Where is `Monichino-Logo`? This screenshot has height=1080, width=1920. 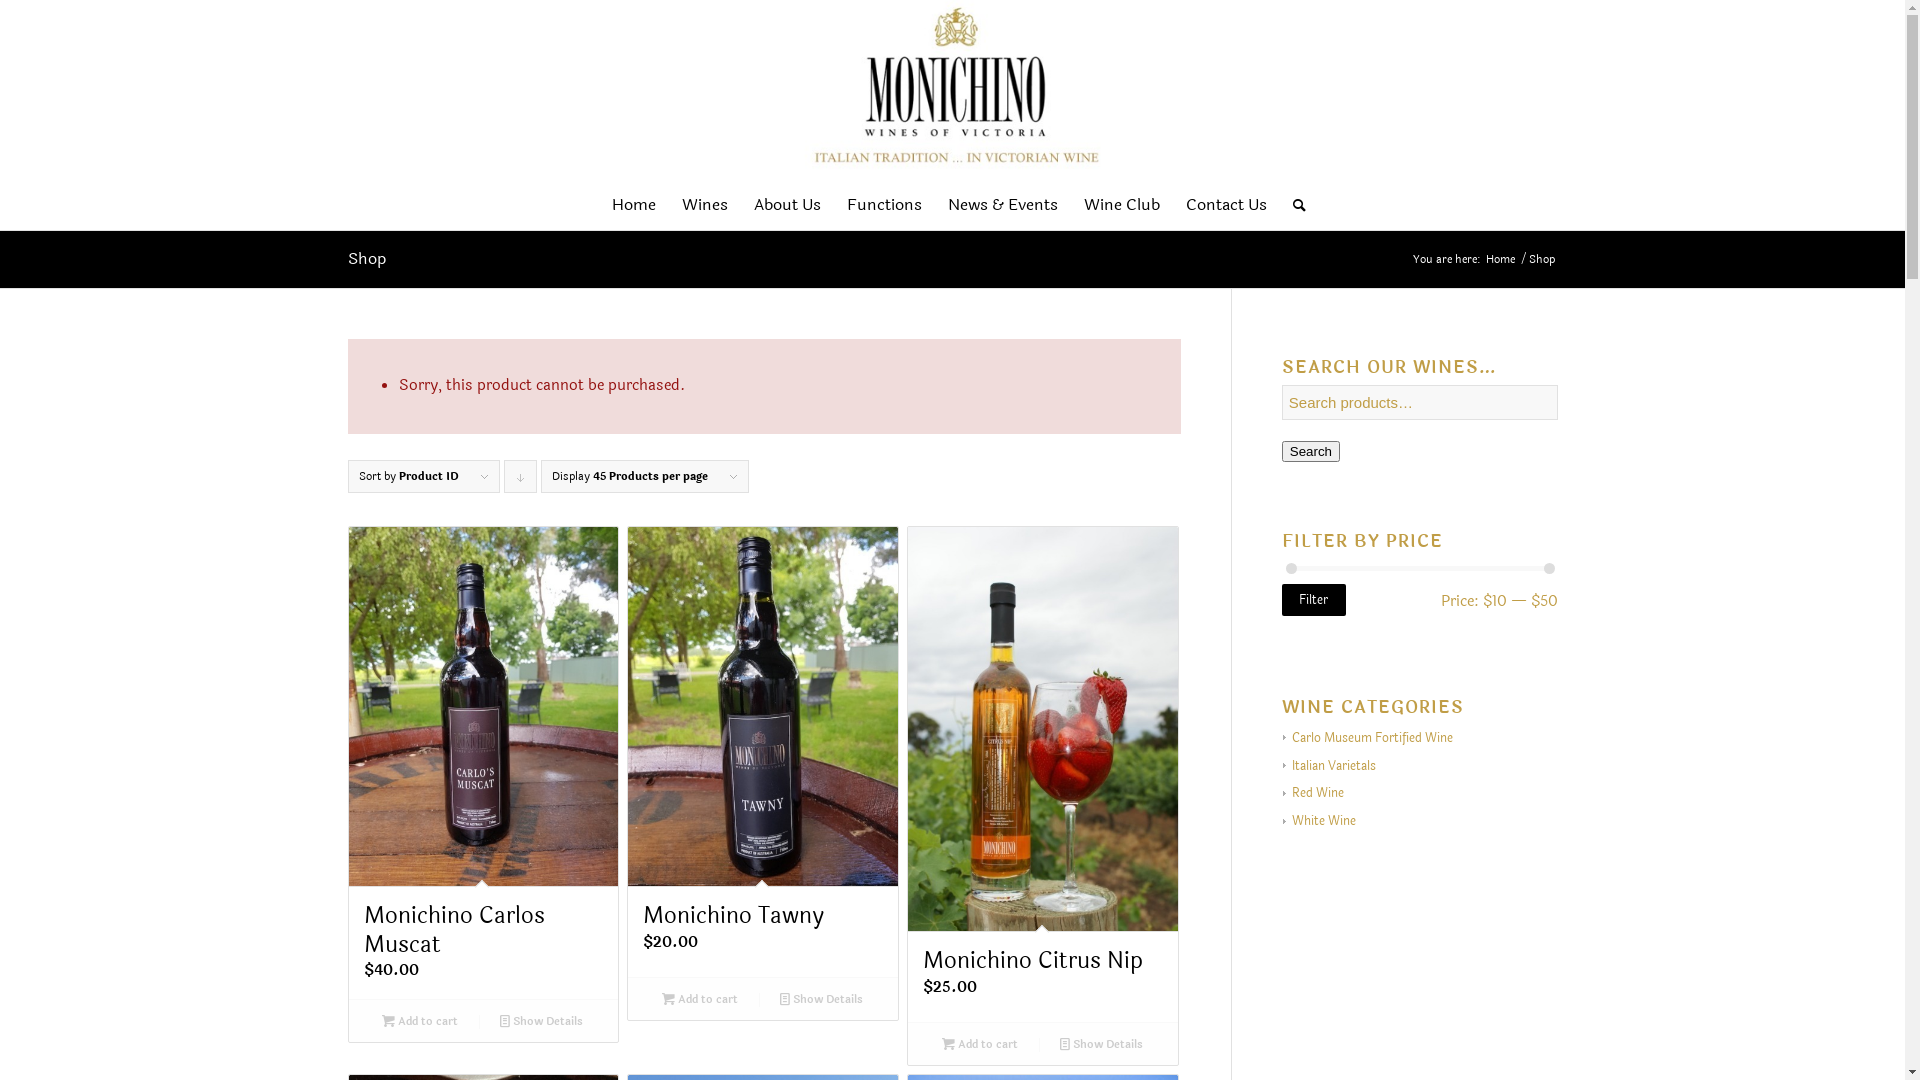 Monichino-Logo is located at coordinates (952, 90).